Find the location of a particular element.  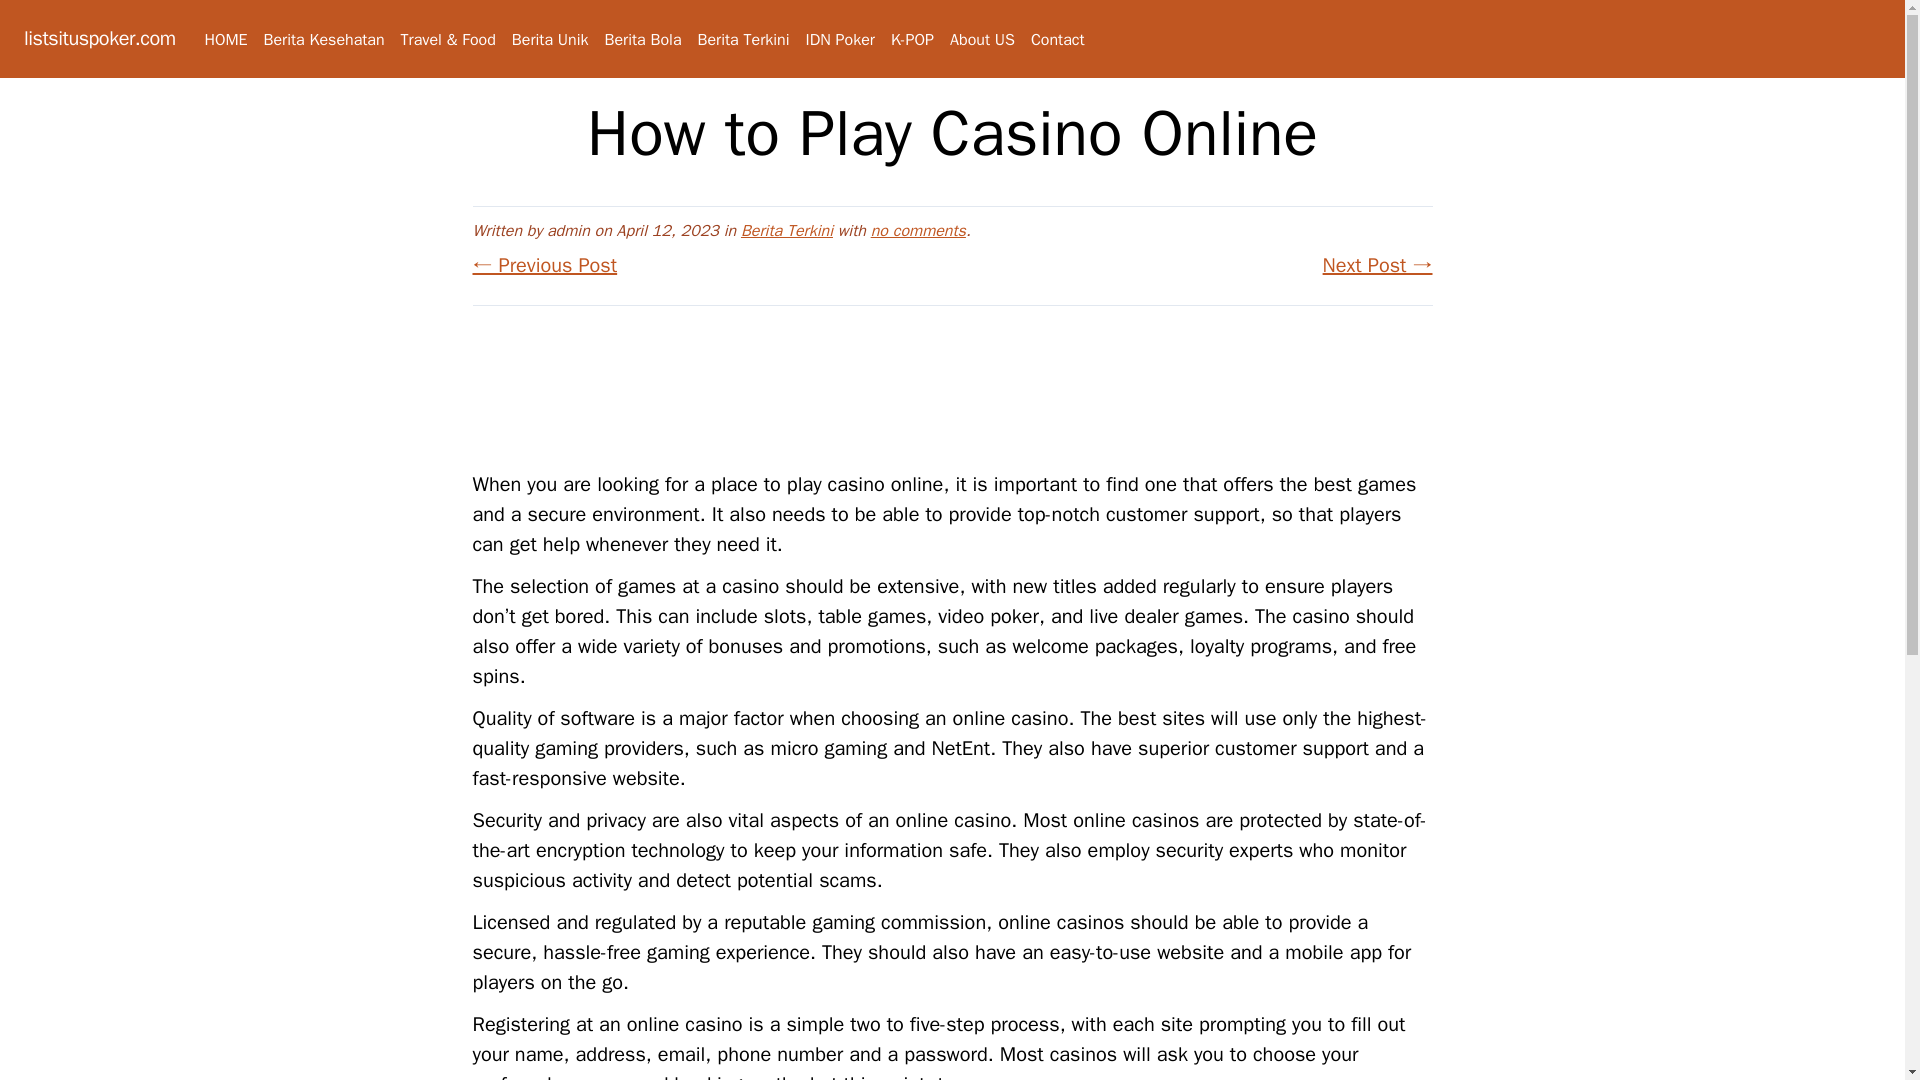

Contact is located at coordinates (1058, 40).